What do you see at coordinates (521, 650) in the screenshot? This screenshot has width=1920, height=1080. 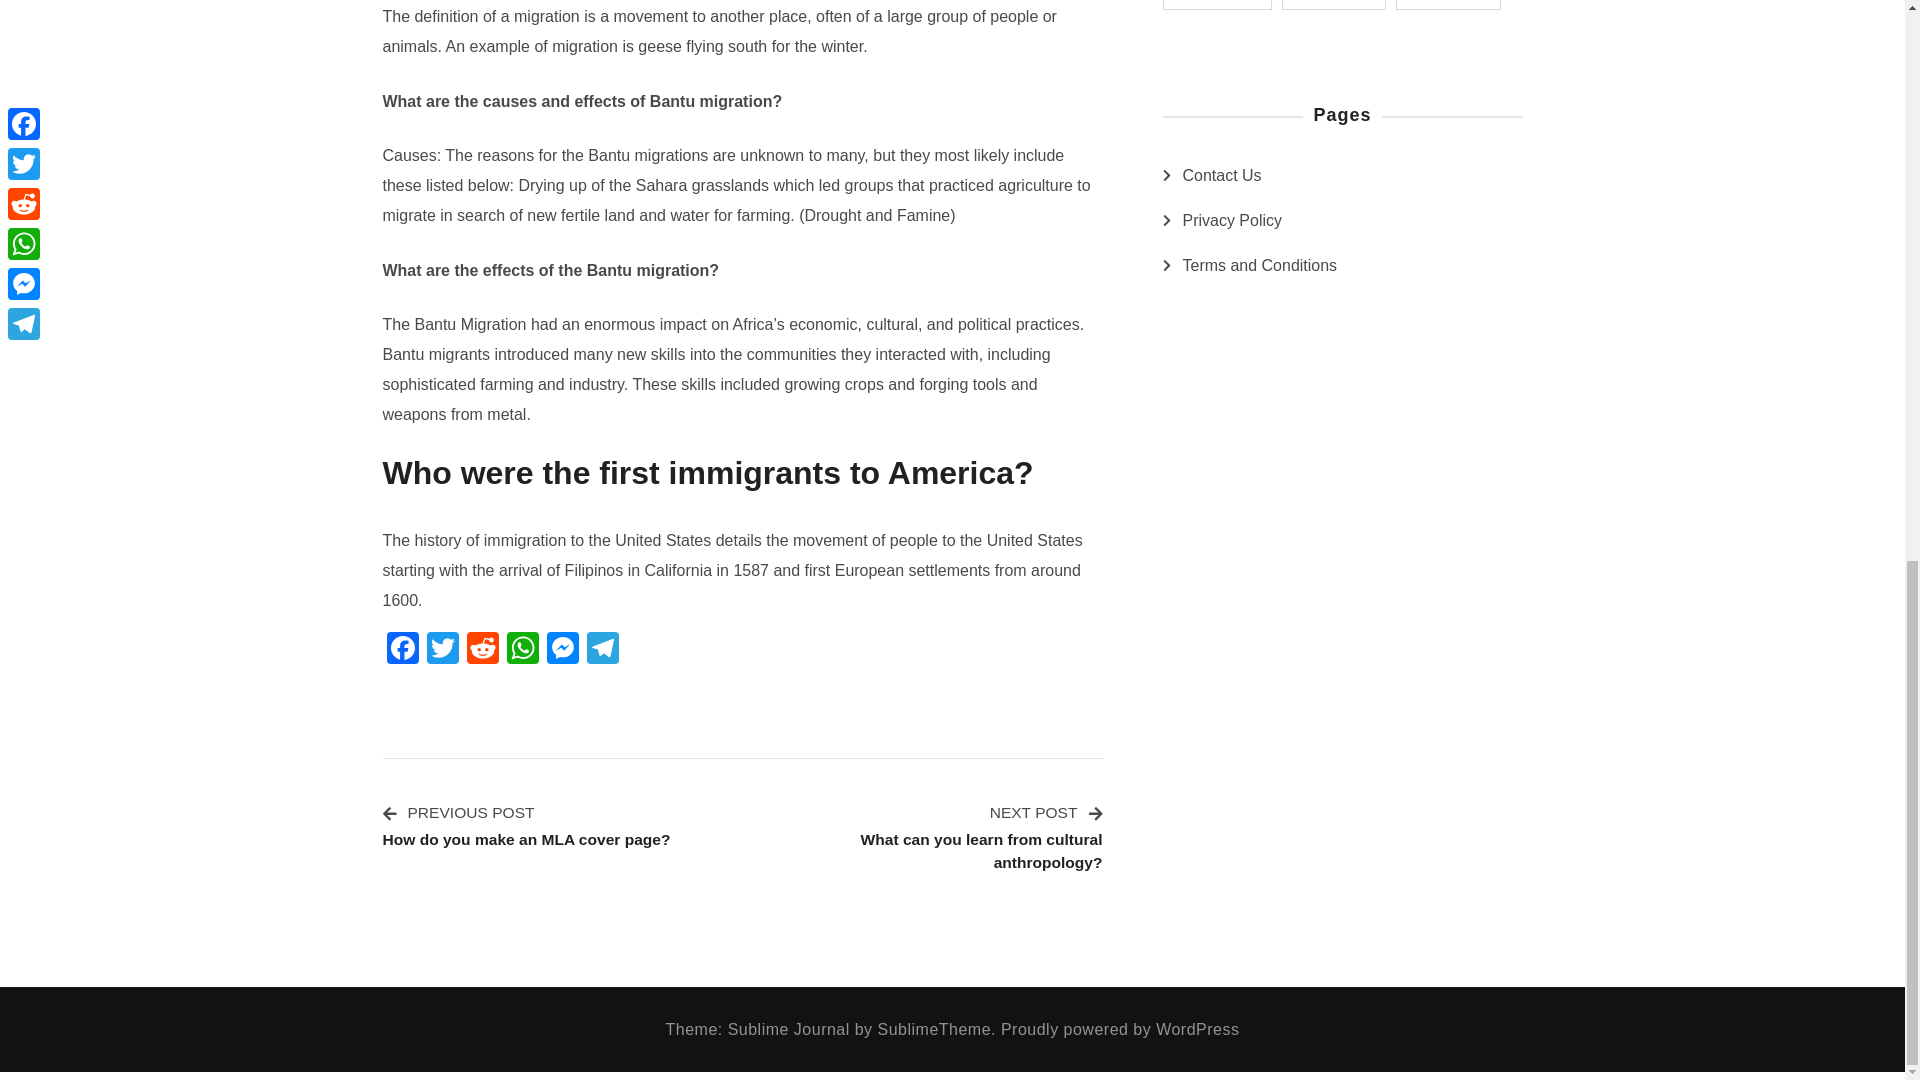 I see `WhatsApp` at bounding box center [521, 650].